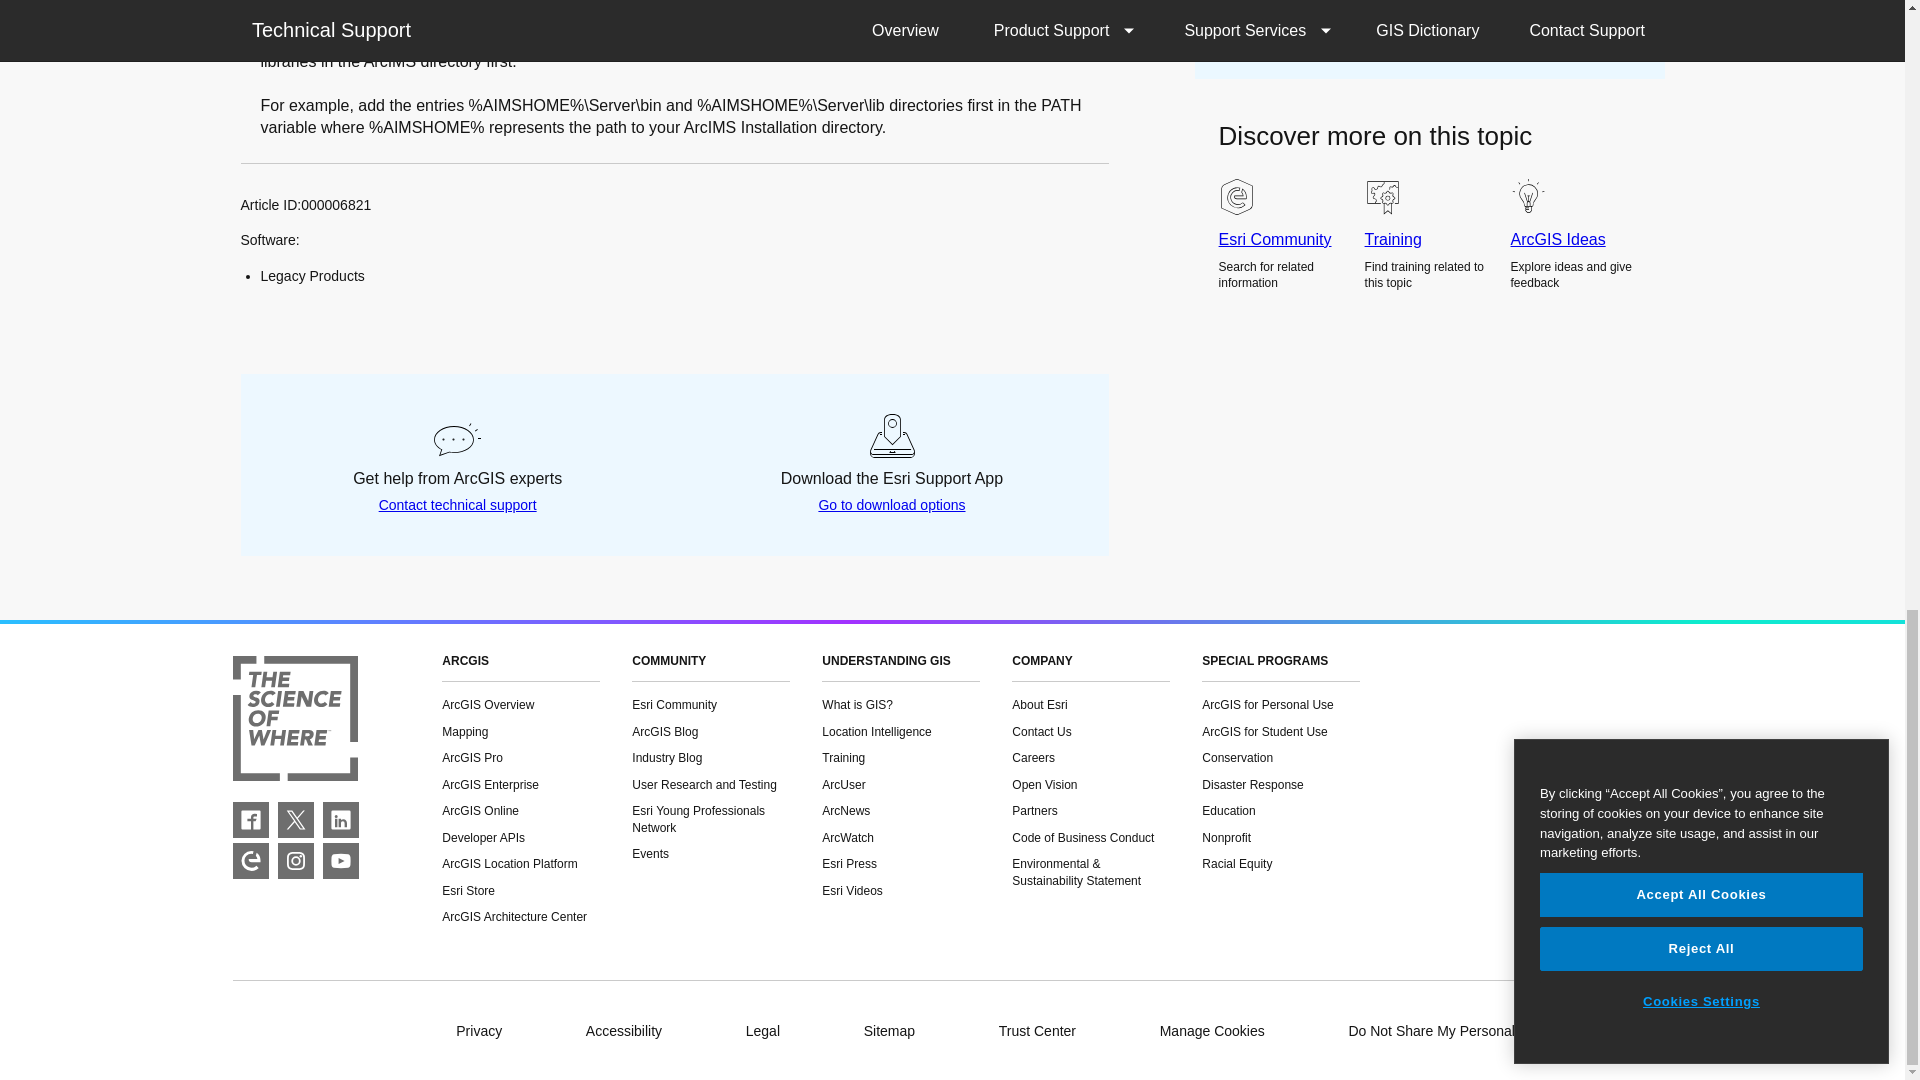 This screenshot has width=1920, height=1080. What do you see at coordinates (296, 861) in the screenshot?
I see `Instagram` at bounding box center [296, 861].